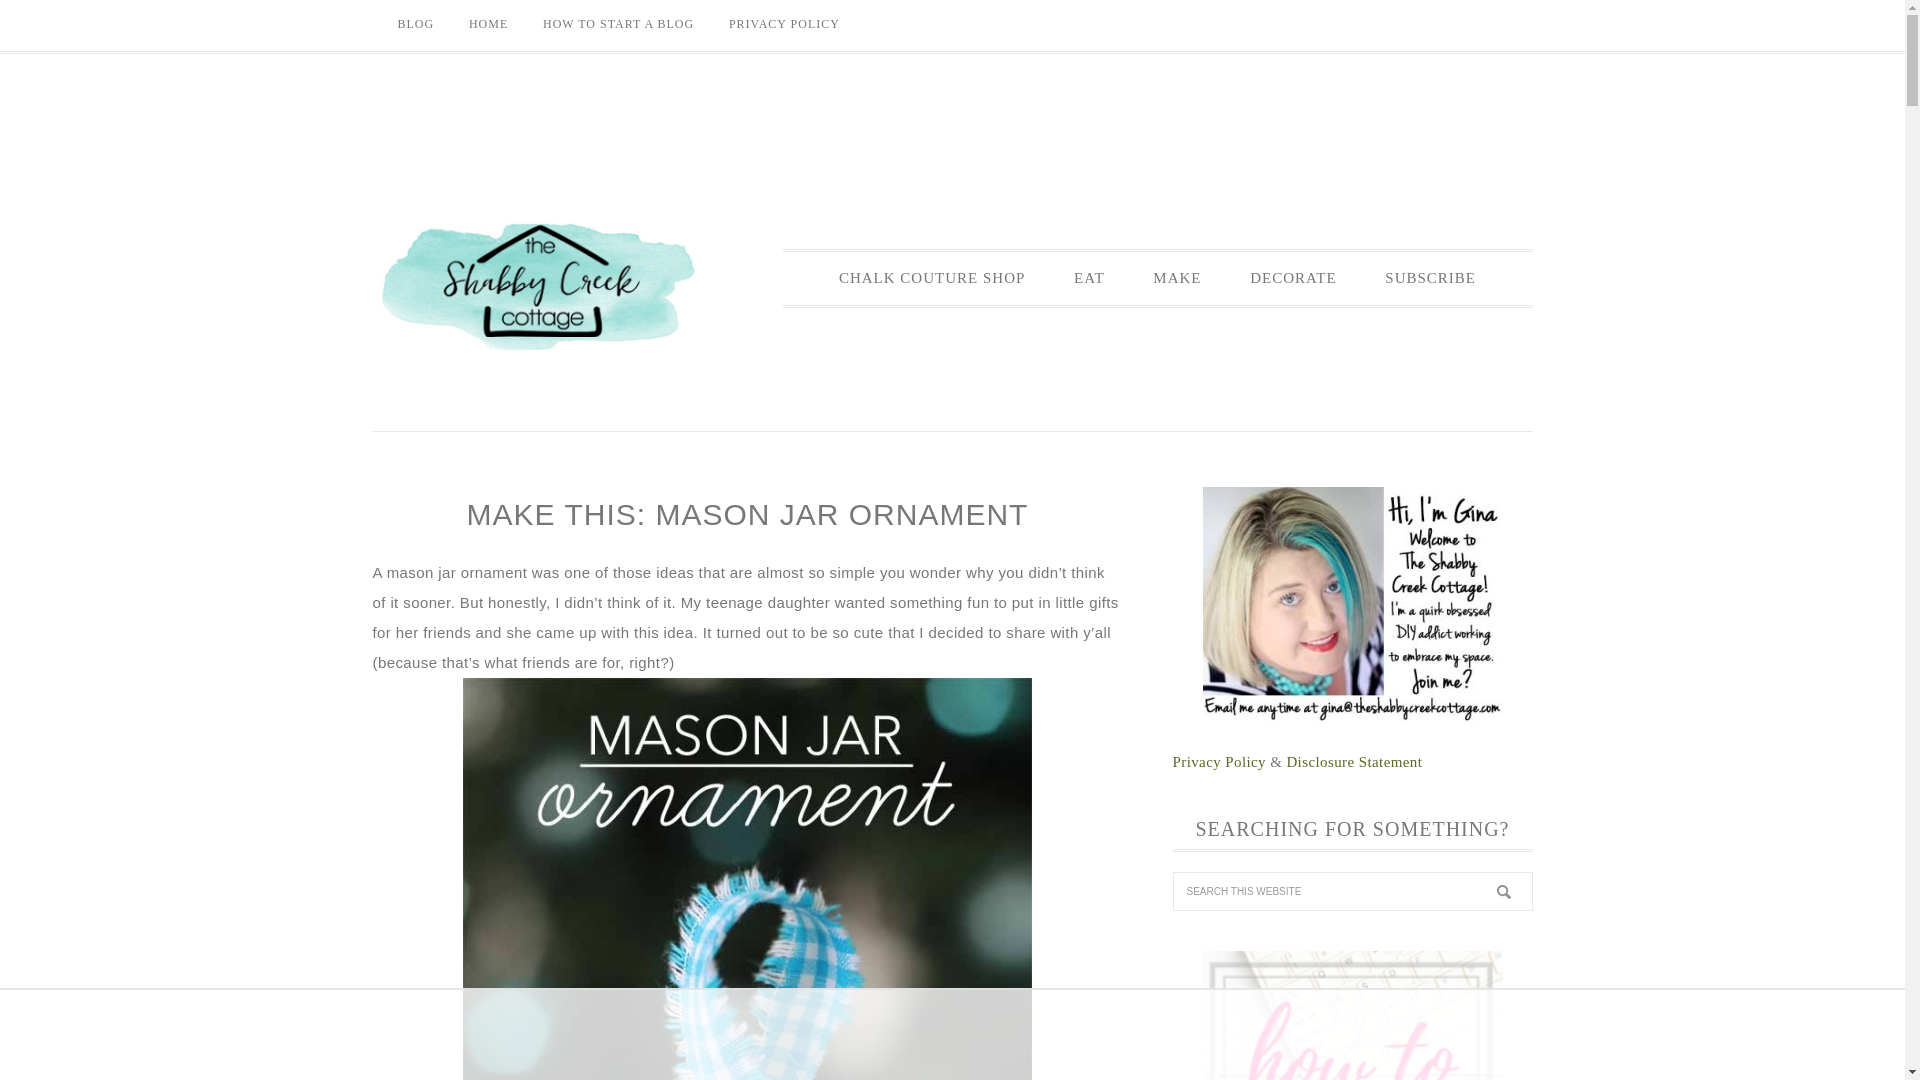 This screenshot has width=1920, height=1080. What do you see at coordinates (1090, 278) in the screenshot?
I see `EAT` at bounding box center [1090, 278].